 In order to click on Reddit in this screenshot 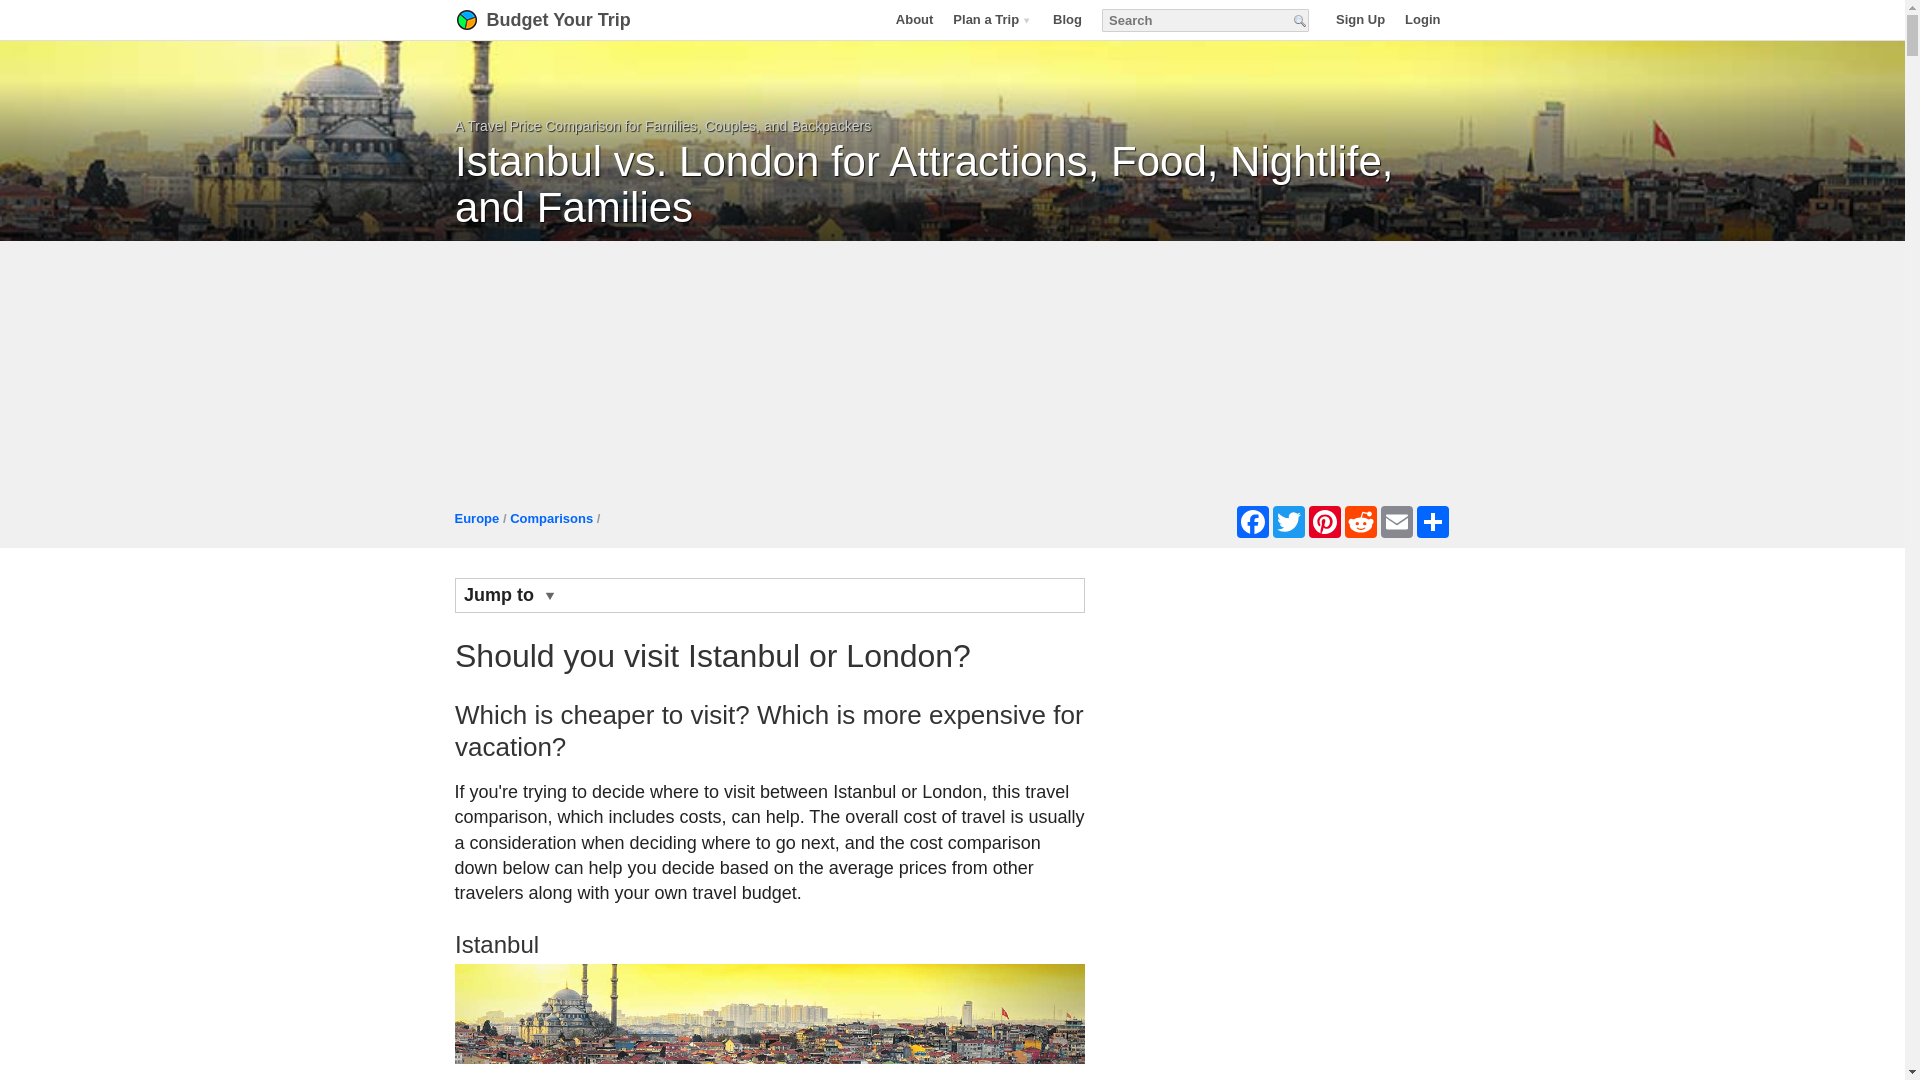, I will do `click(1360, 522)`.